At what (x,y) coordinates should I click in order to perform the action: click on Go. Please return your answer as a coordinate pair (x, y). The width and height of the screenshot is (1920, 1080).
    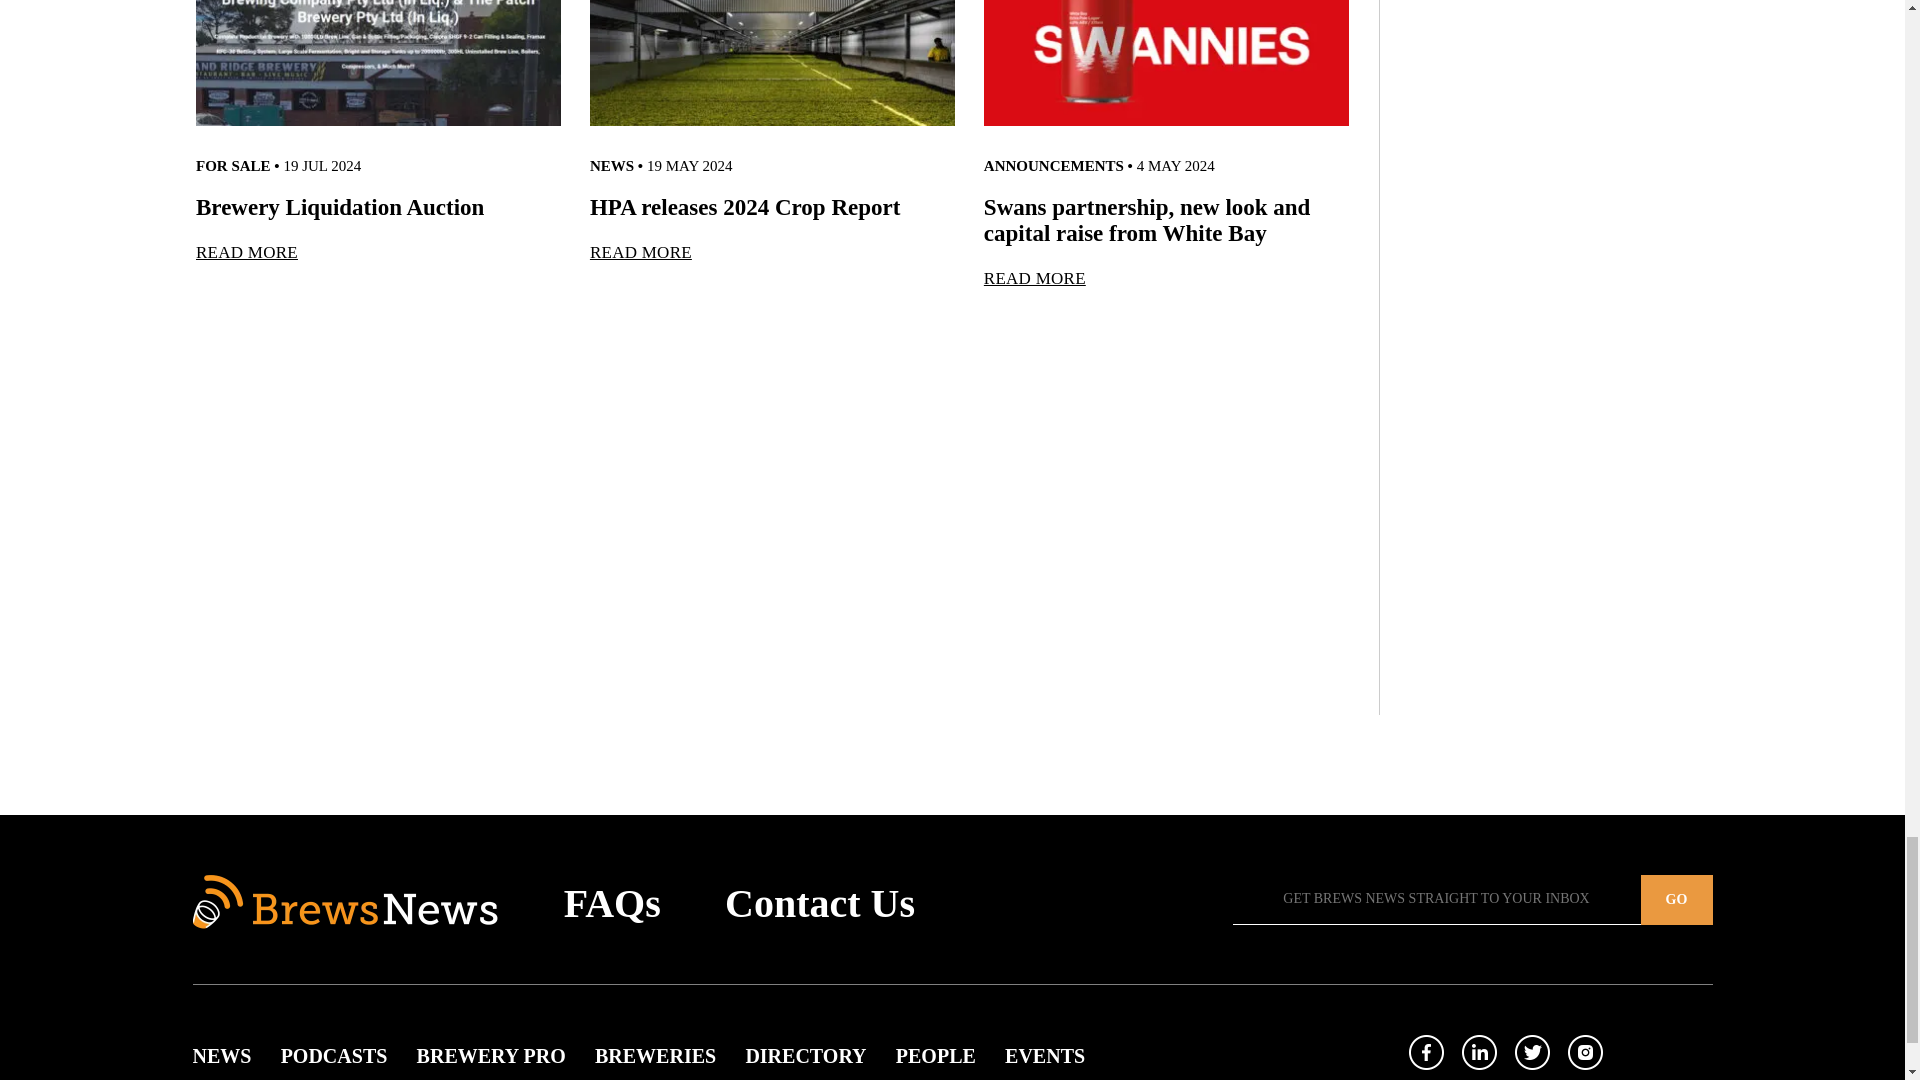
    Looking at the image, I should click on (1676, 899).